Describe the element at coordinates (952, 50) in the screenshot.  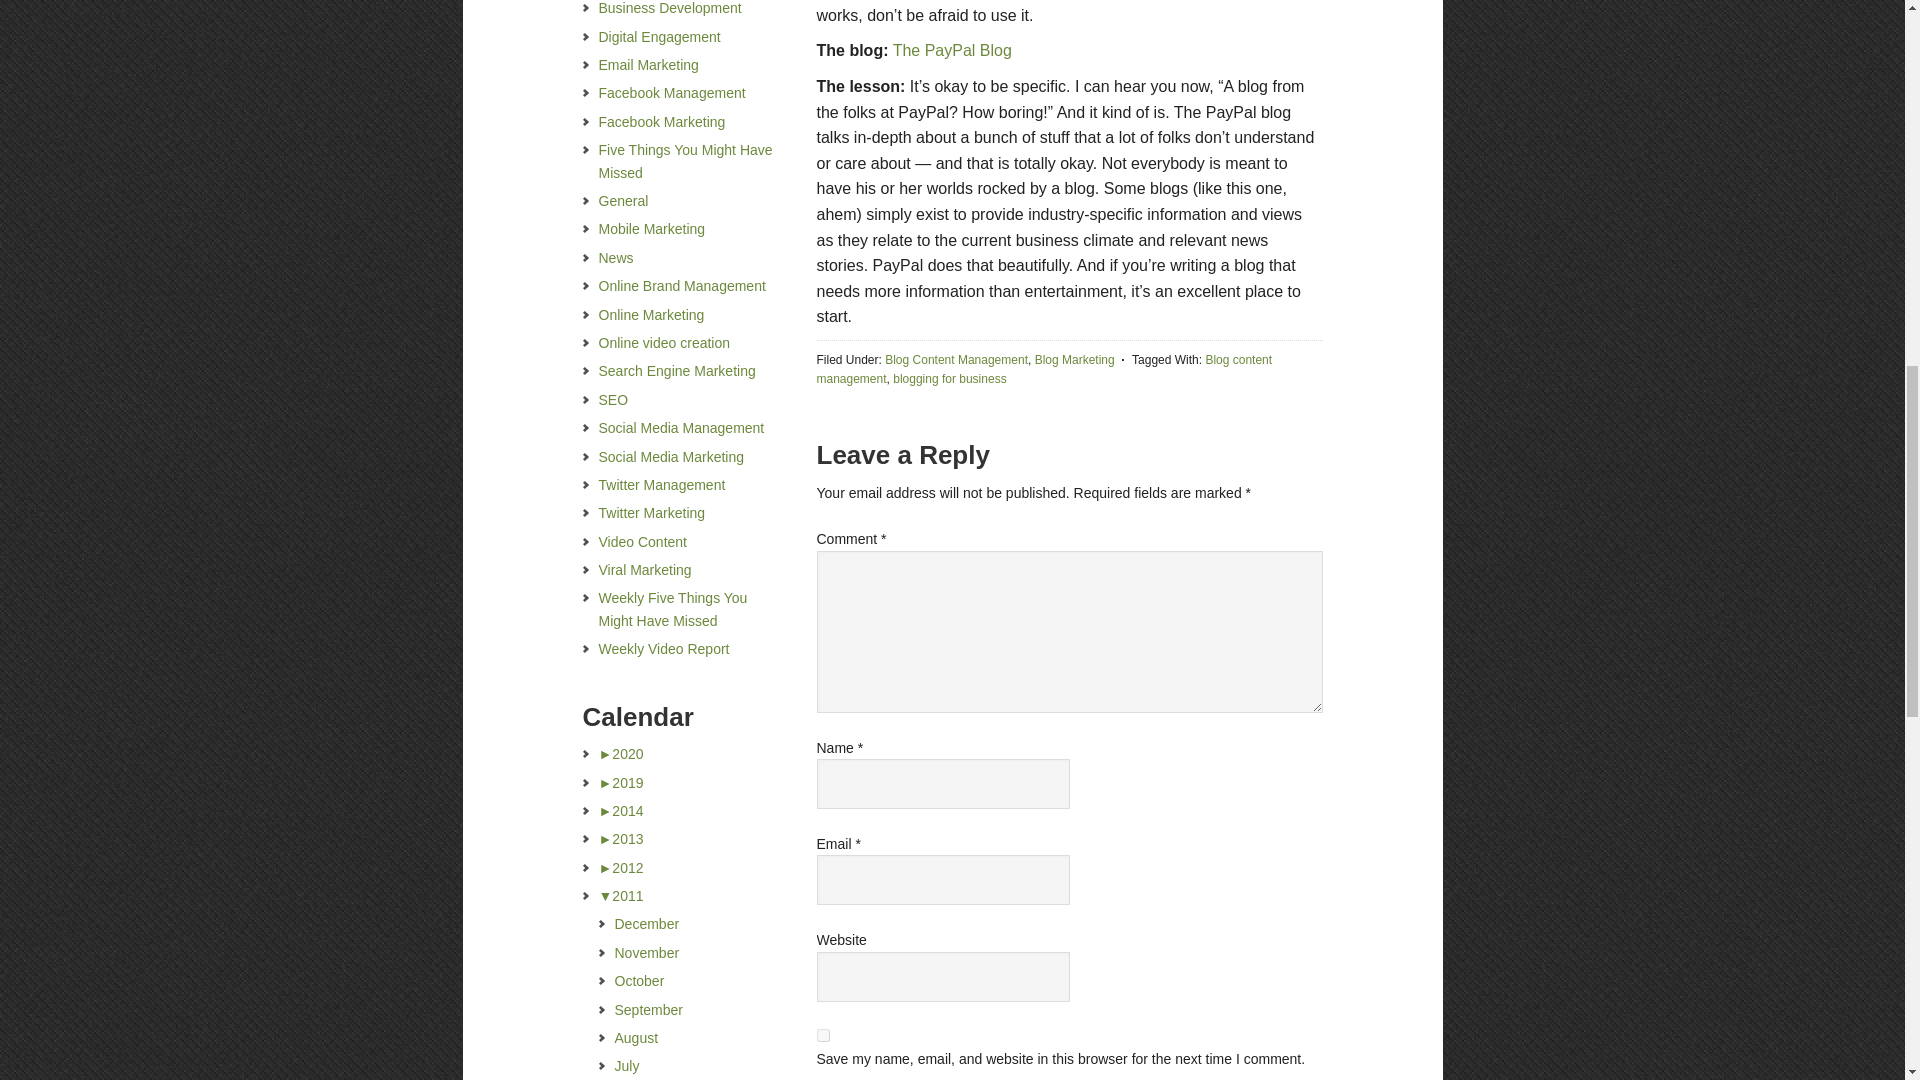
I see `The PayPal Blog` at that location.